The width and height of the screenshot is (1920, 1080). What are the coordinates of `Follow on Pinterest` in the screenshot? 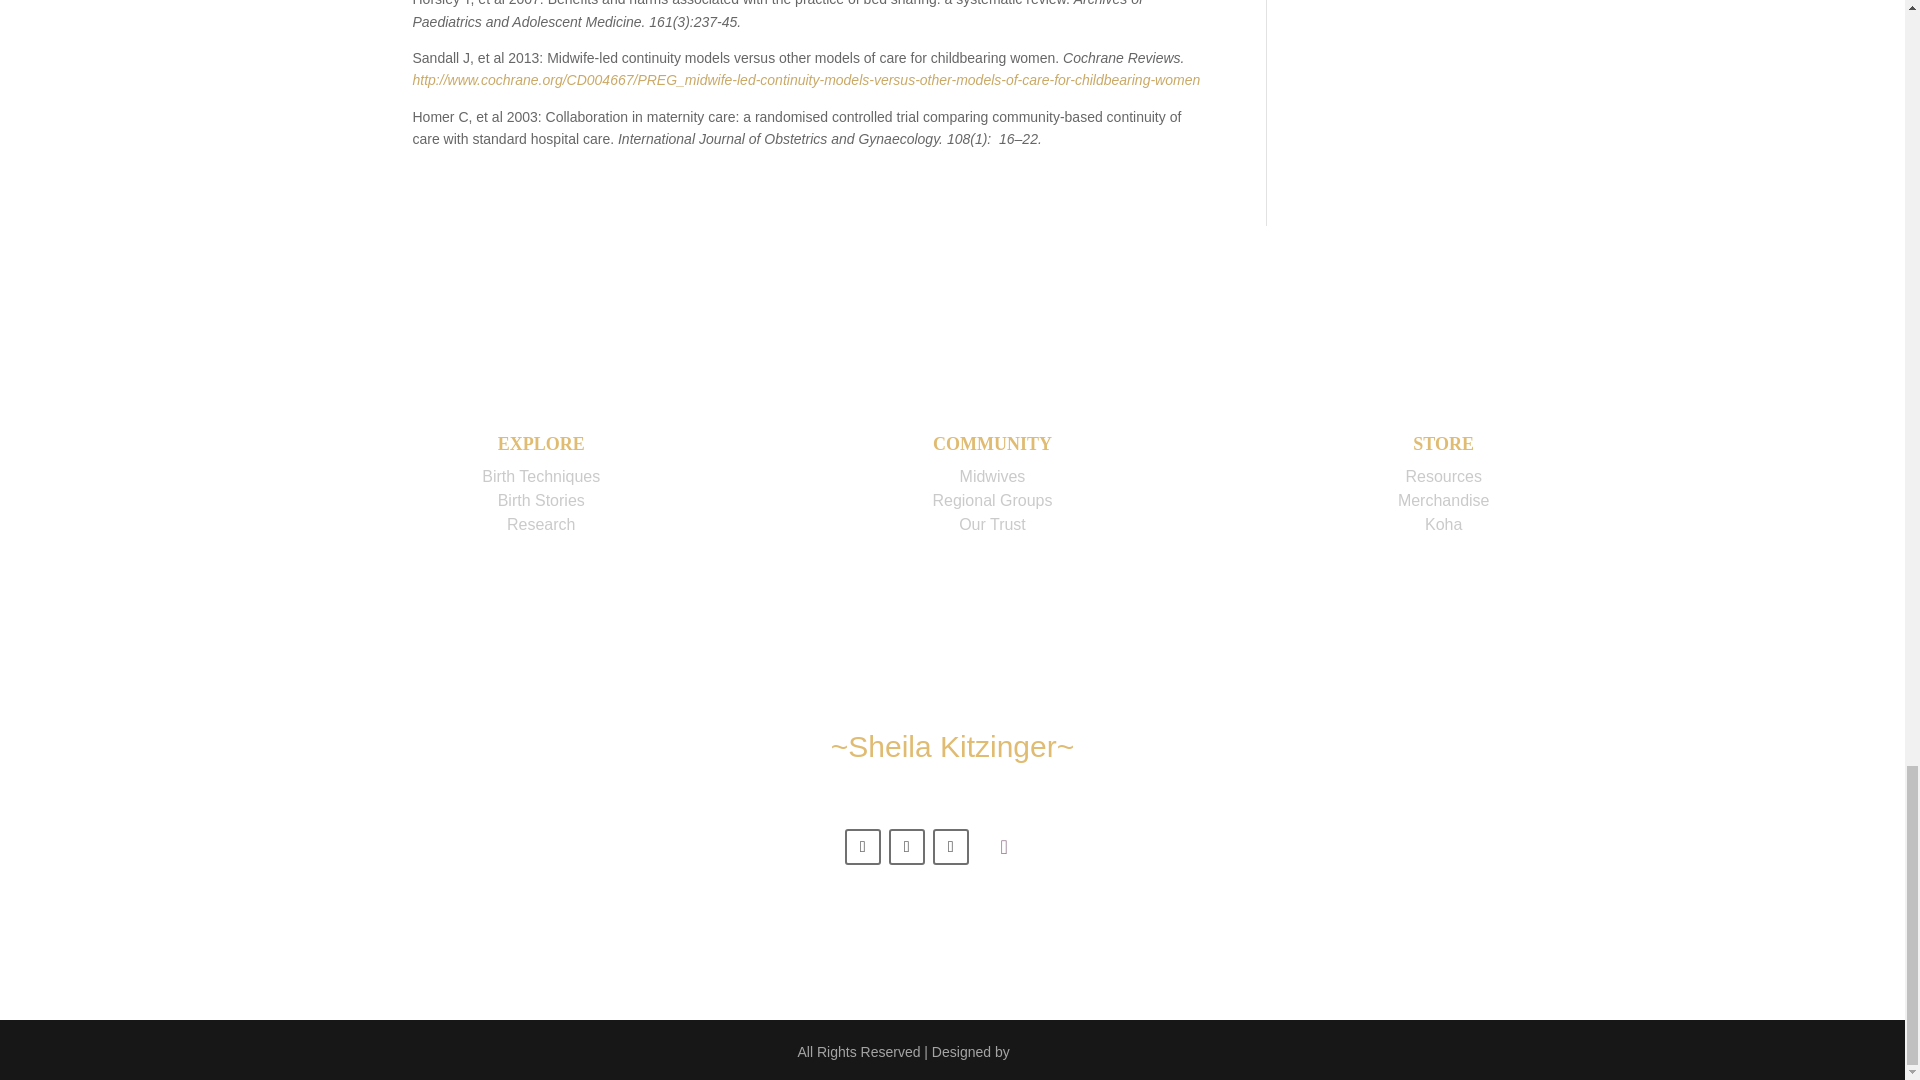 It's located at (906, 847).